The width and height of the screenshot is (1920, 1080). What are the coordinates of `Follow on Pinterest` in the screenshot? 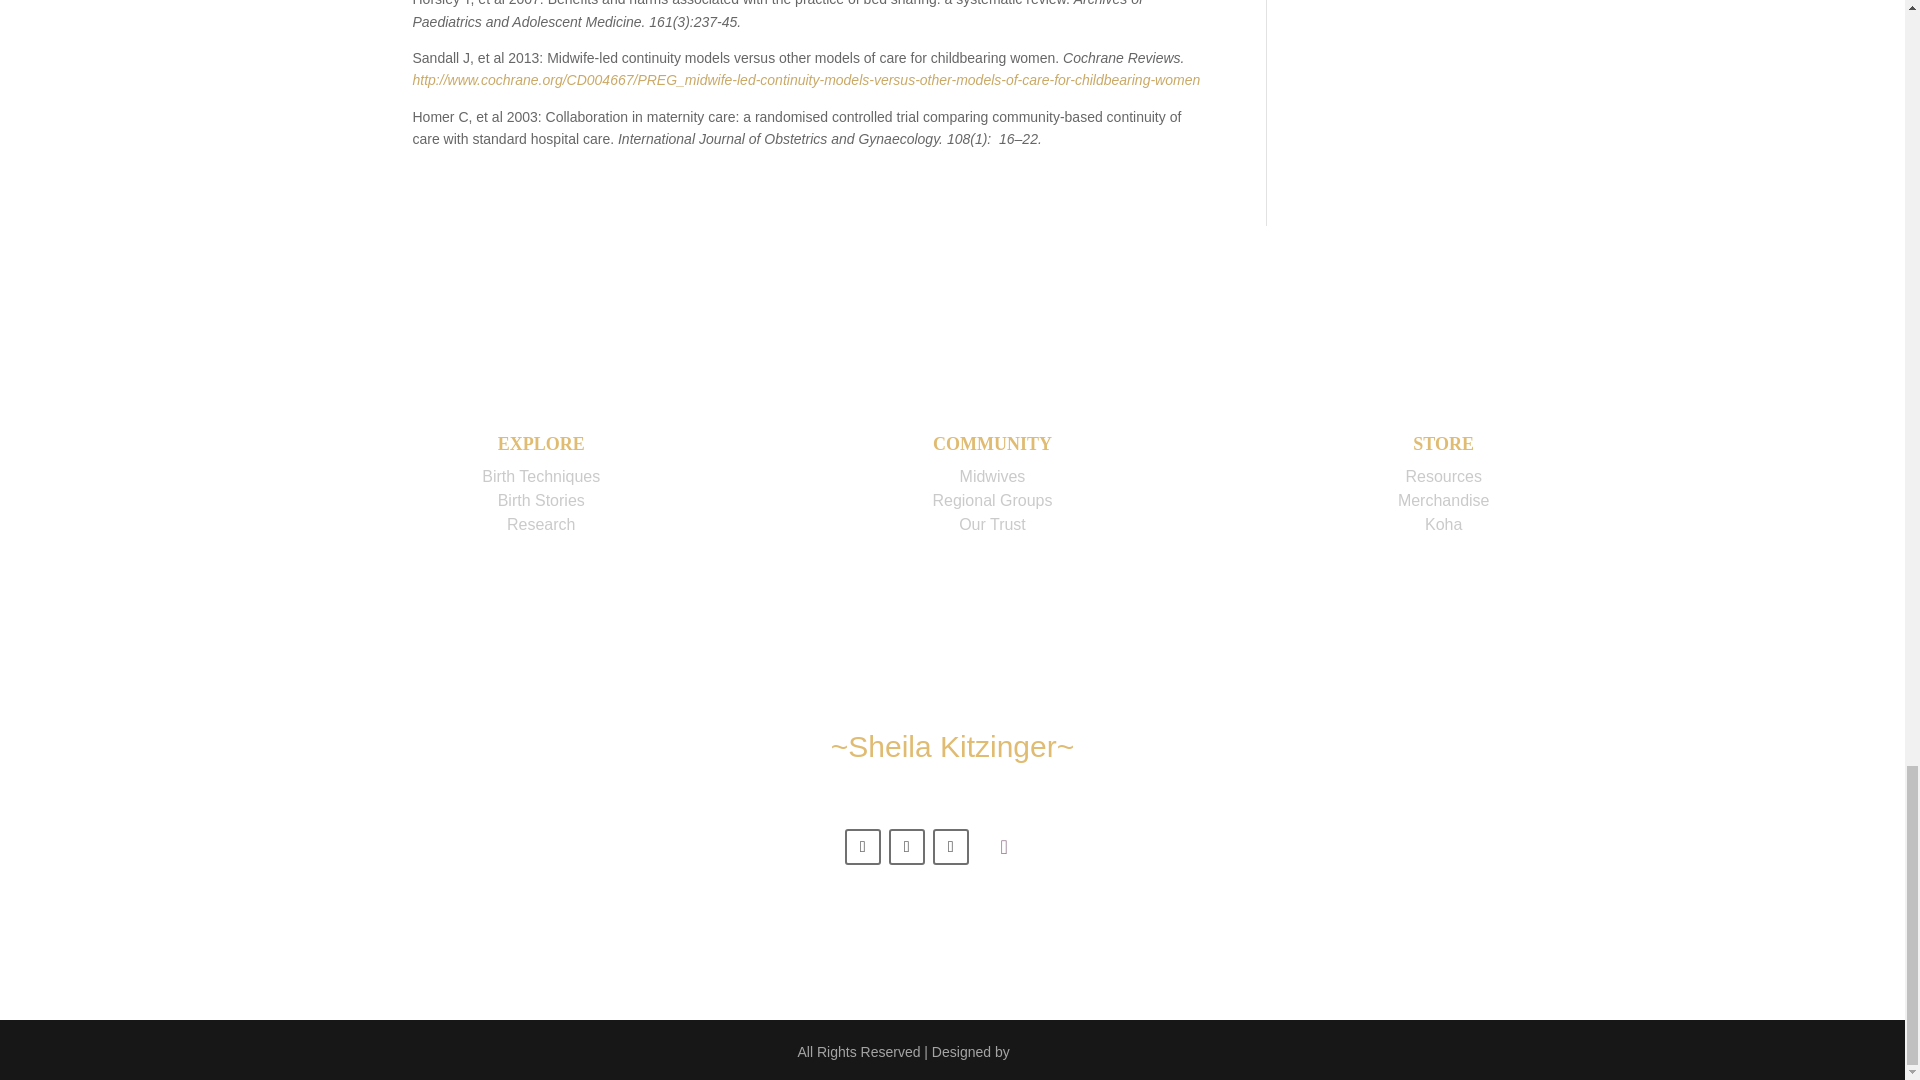 It's located at (906, 847).